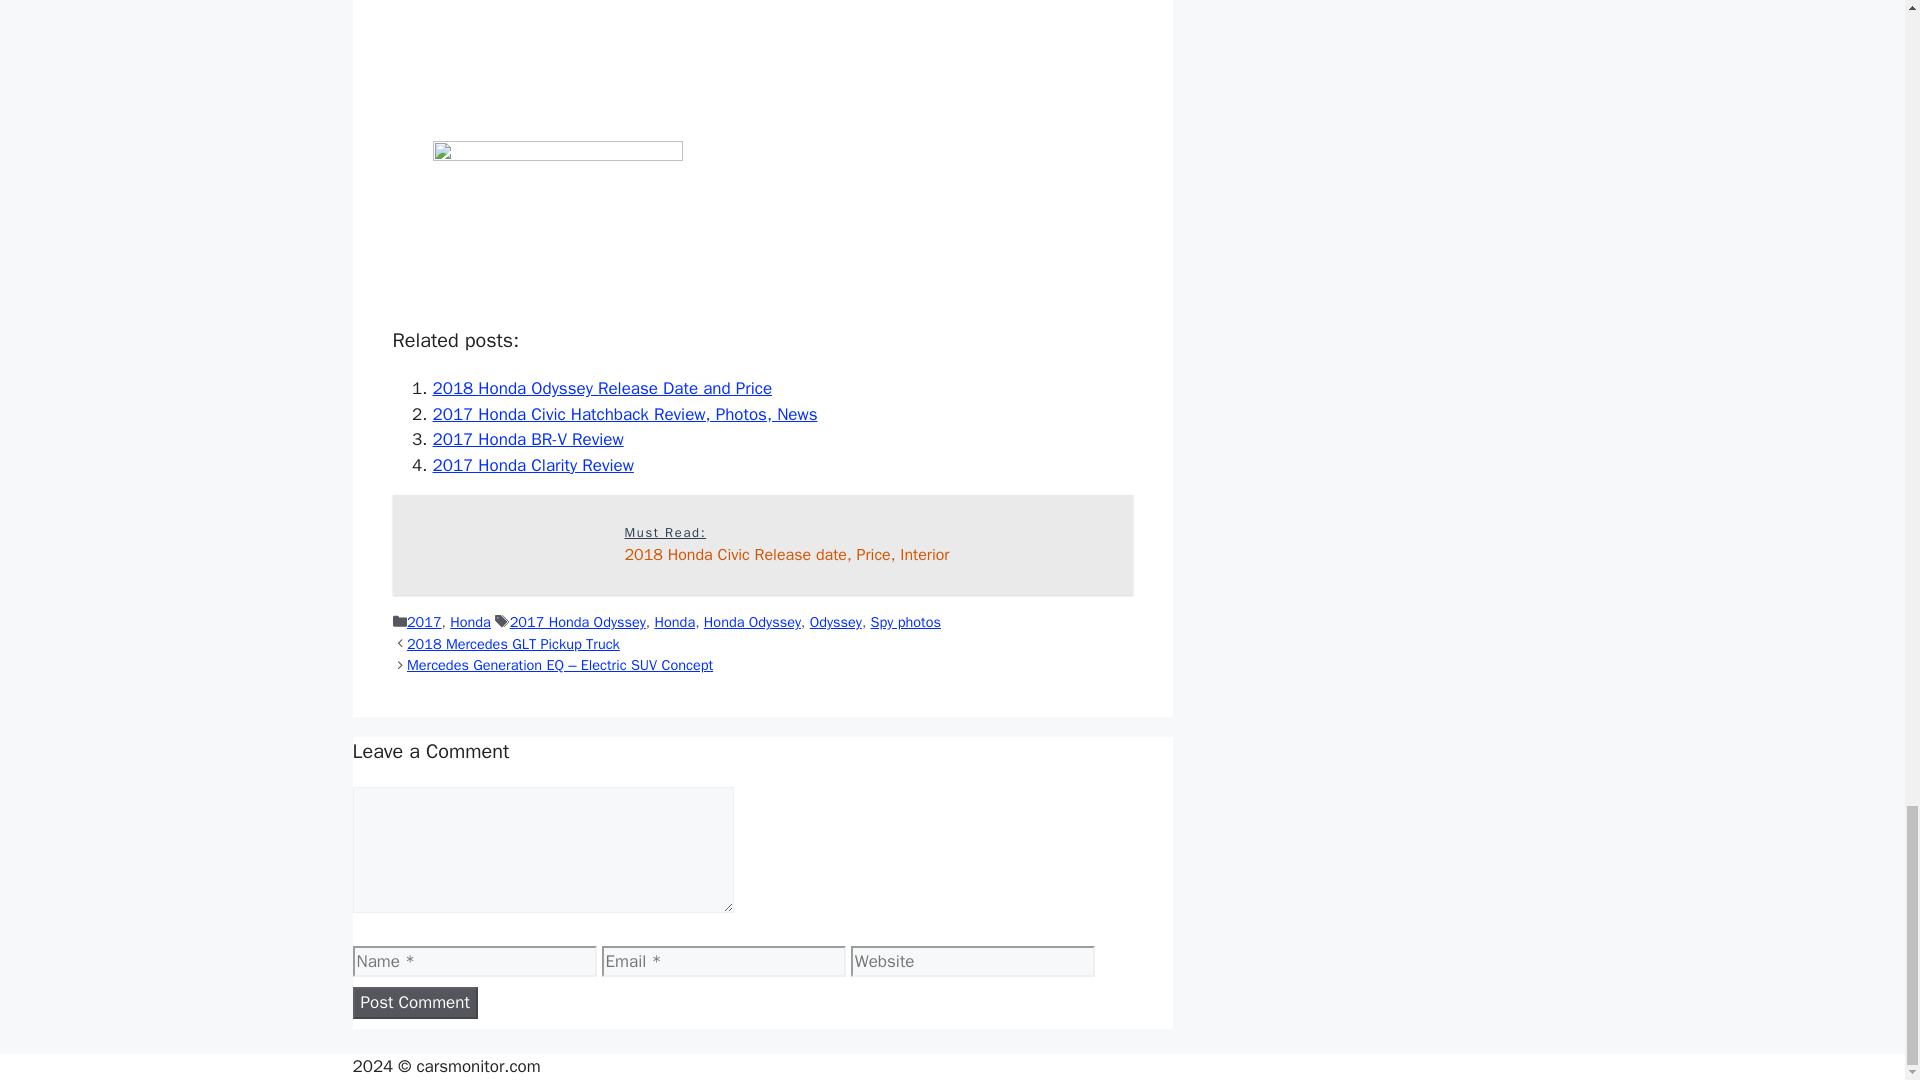 This screenshot has width=1920, height=1080. What do you see at coordinates (414, 1003) in the screenshot?
I see `Post Comment` at bounding box center [414, 1003].